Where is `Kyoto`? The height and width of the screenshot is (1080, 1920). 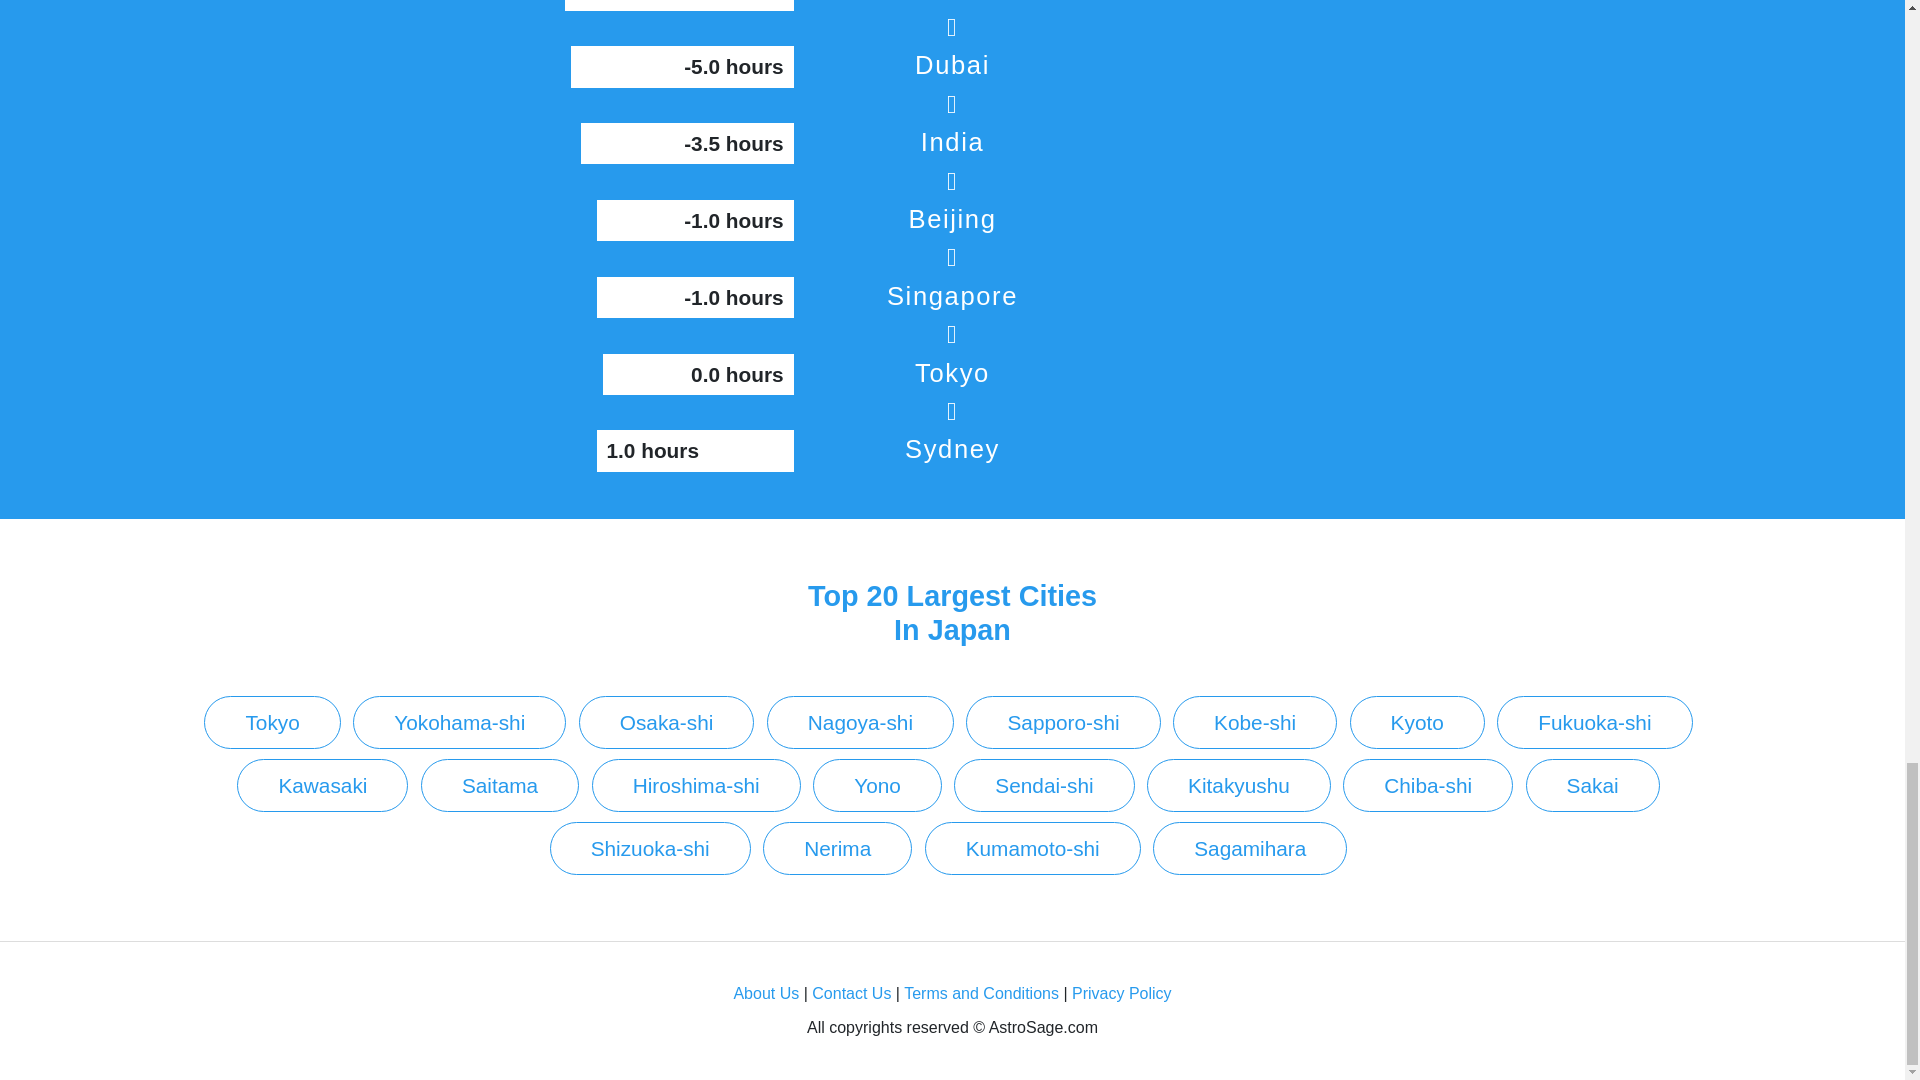
Kyoto is located at coordinates (1416, 722).